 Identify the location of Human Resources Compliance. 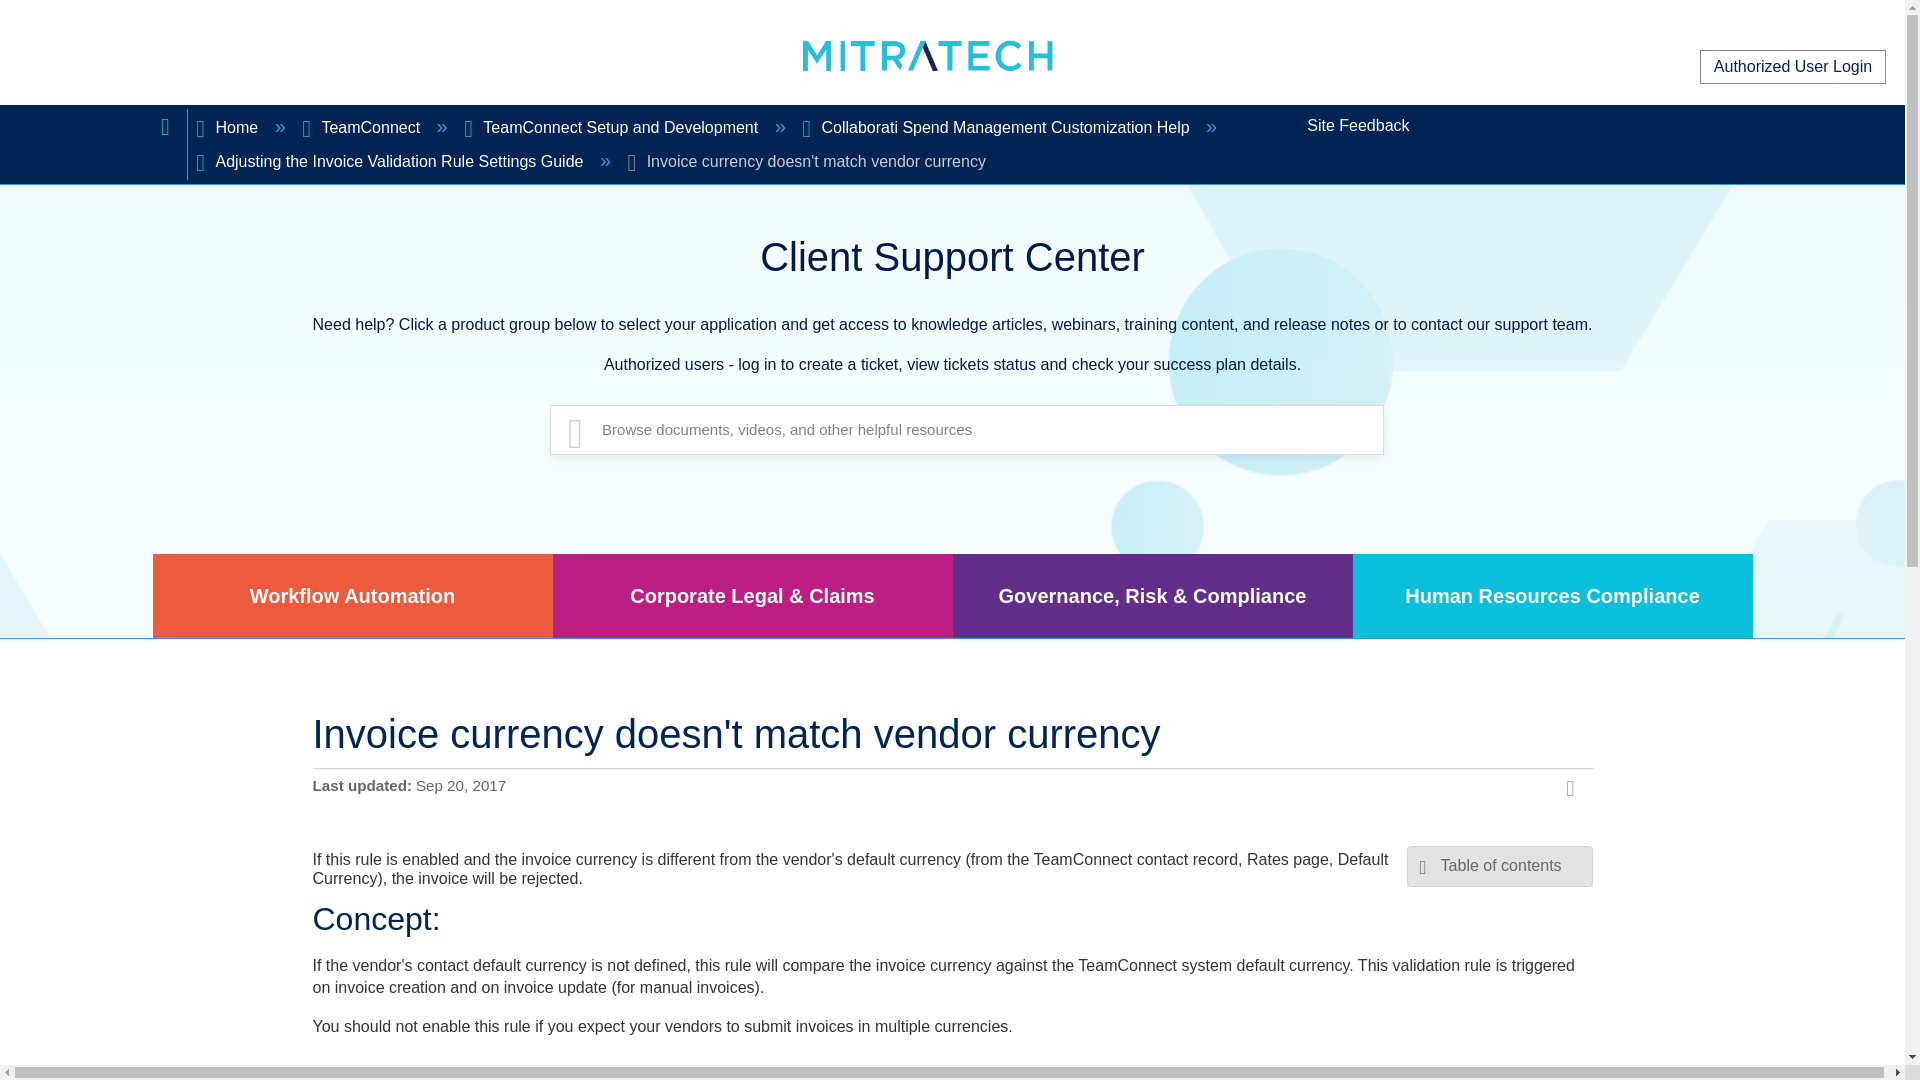
(1552, 596).